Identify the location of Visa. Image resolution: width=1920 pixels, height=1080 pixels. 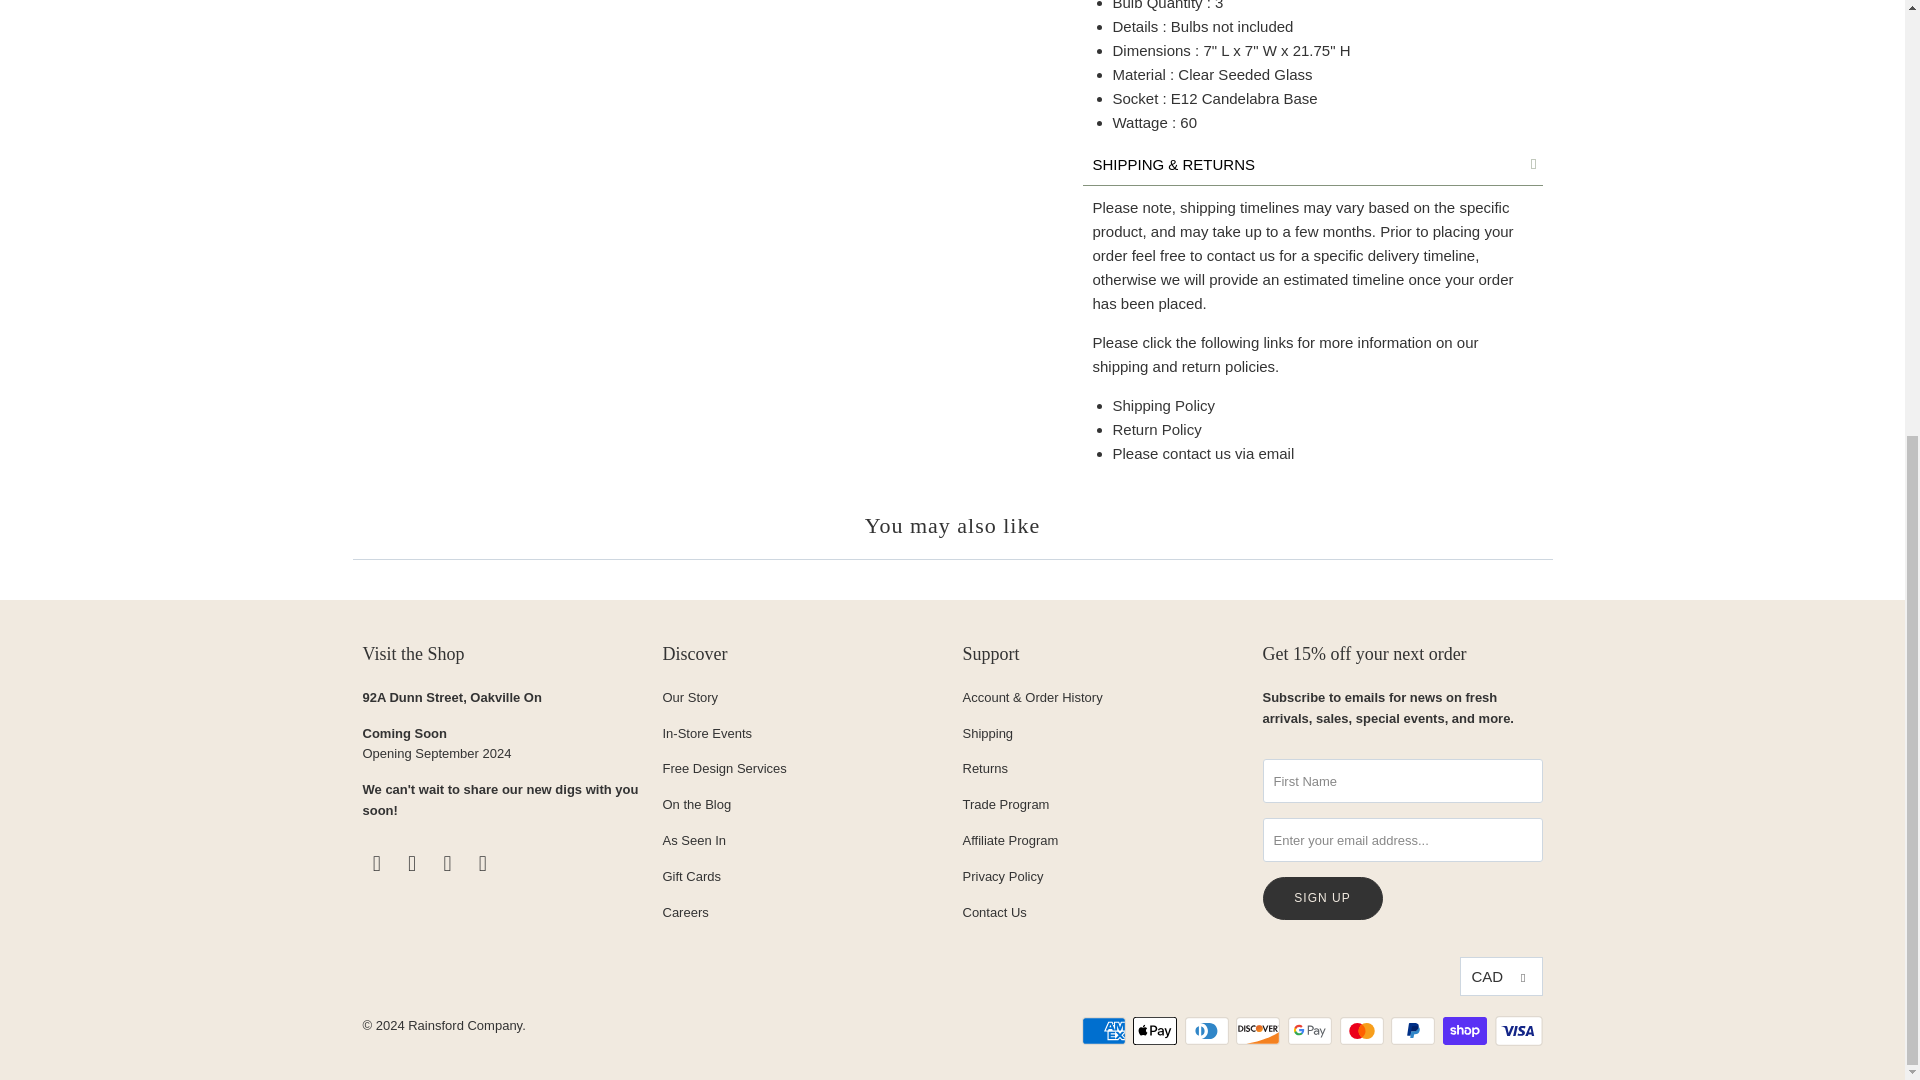
(1517, 1031).